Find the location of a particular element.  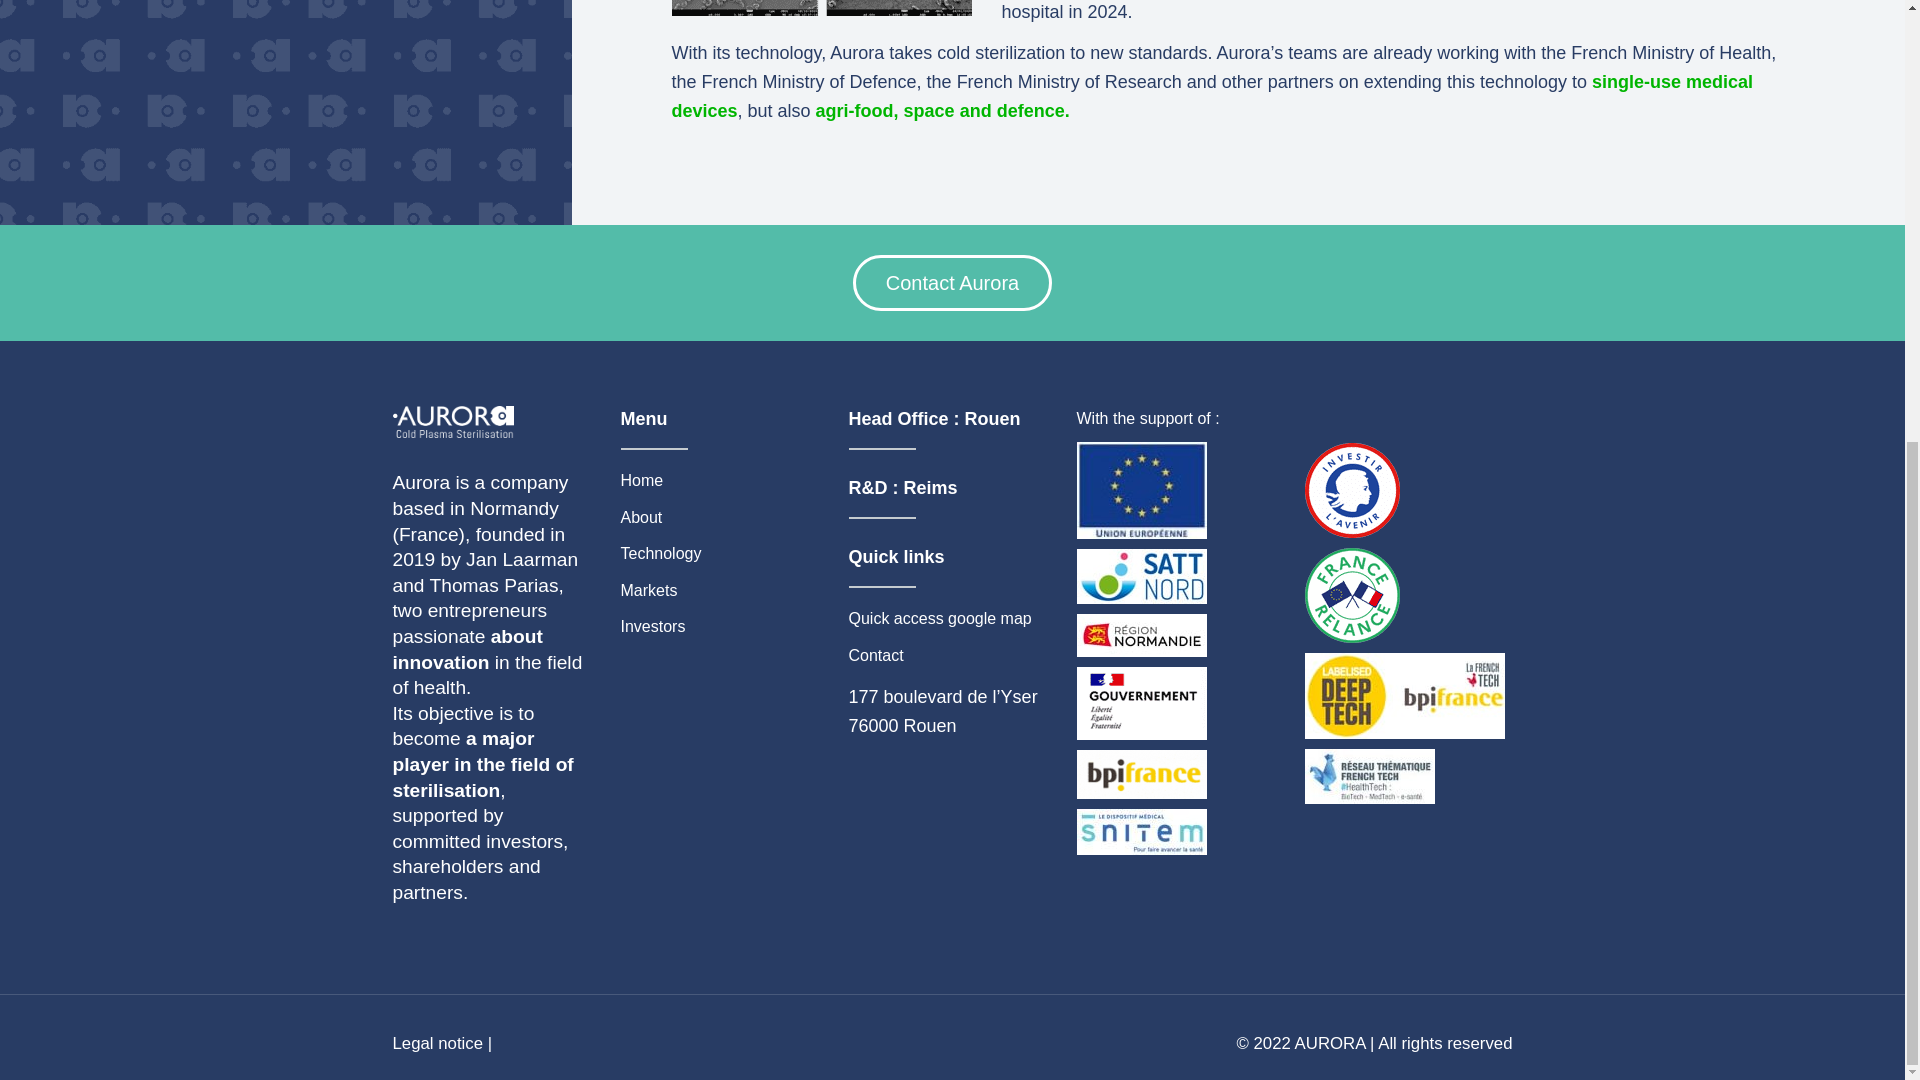

Markets is located at coordinates (660, 588).